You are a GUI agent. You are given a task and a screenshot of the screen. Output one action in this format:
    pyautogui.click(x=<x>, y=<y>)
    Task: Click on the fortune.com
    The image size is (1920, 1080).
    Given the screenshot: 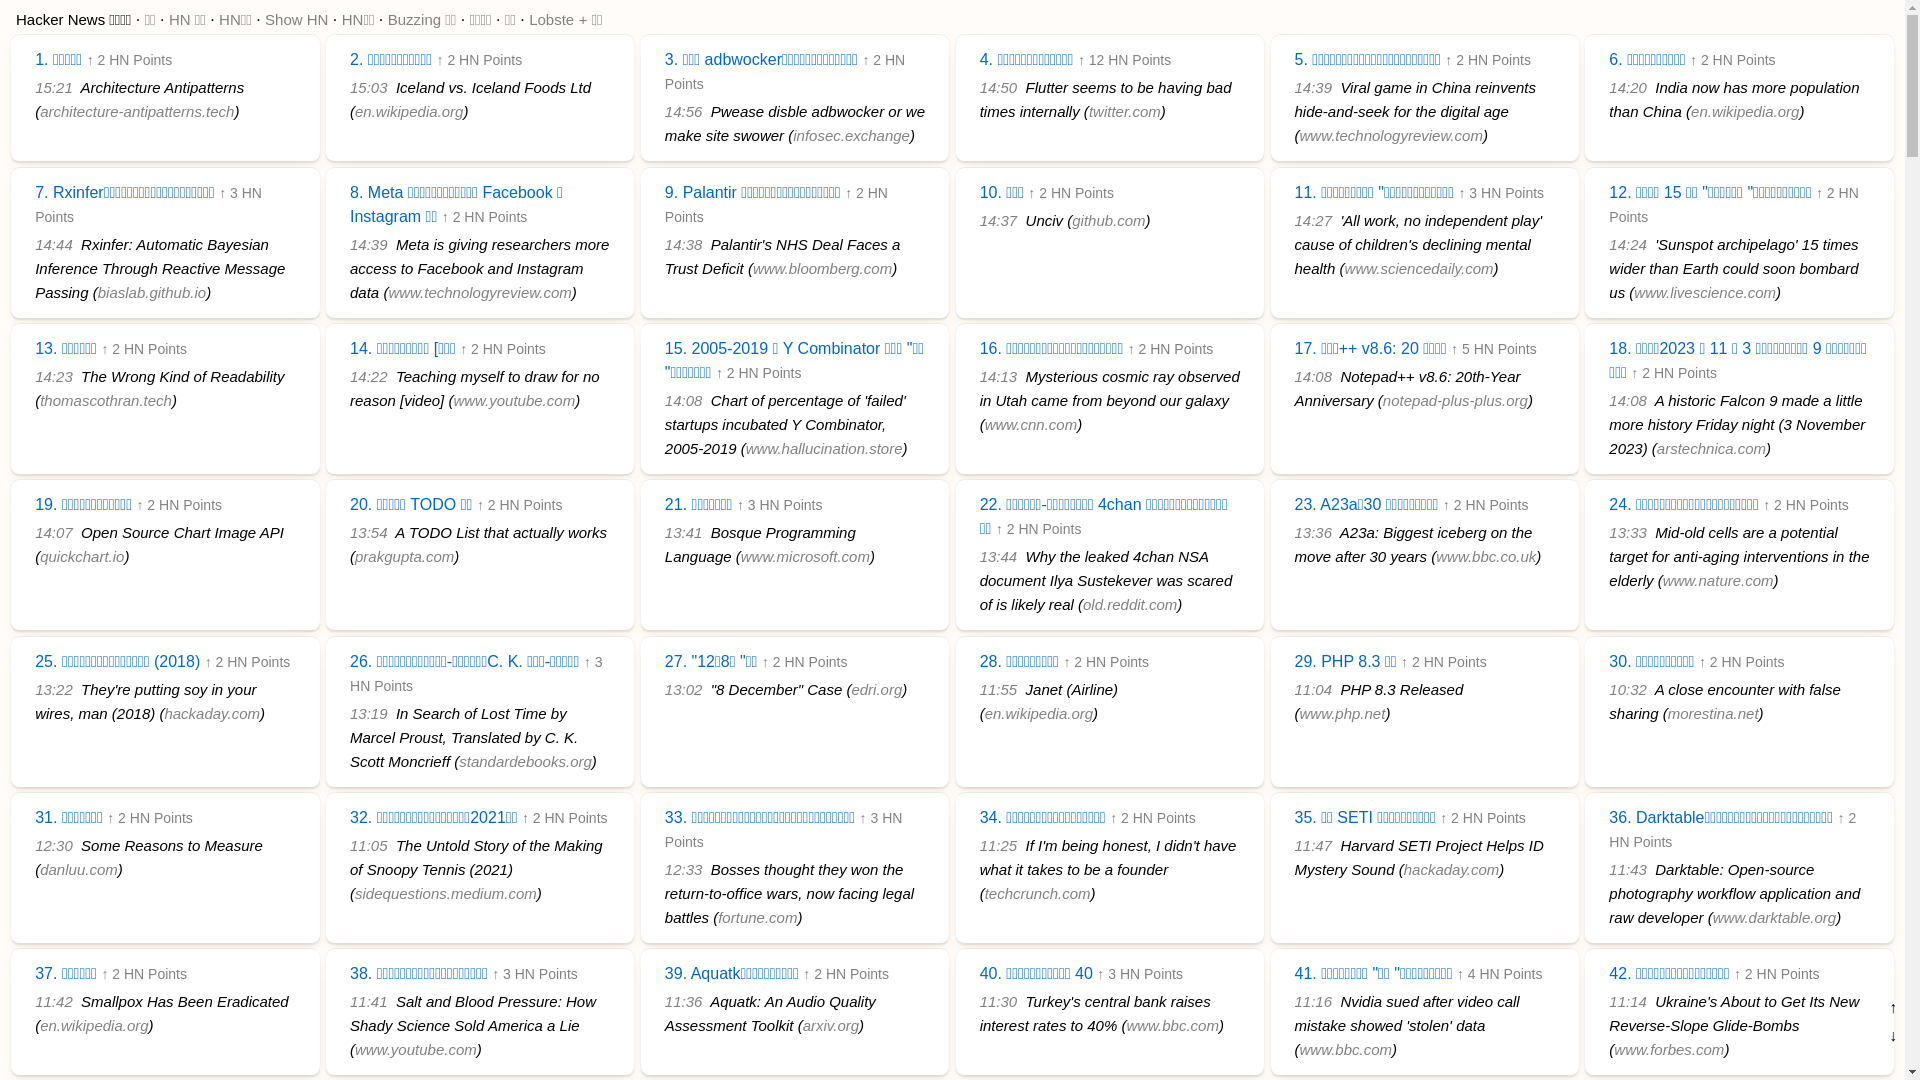 What is the action you would take?
    pyautogui.click(x=758, y=918)
    